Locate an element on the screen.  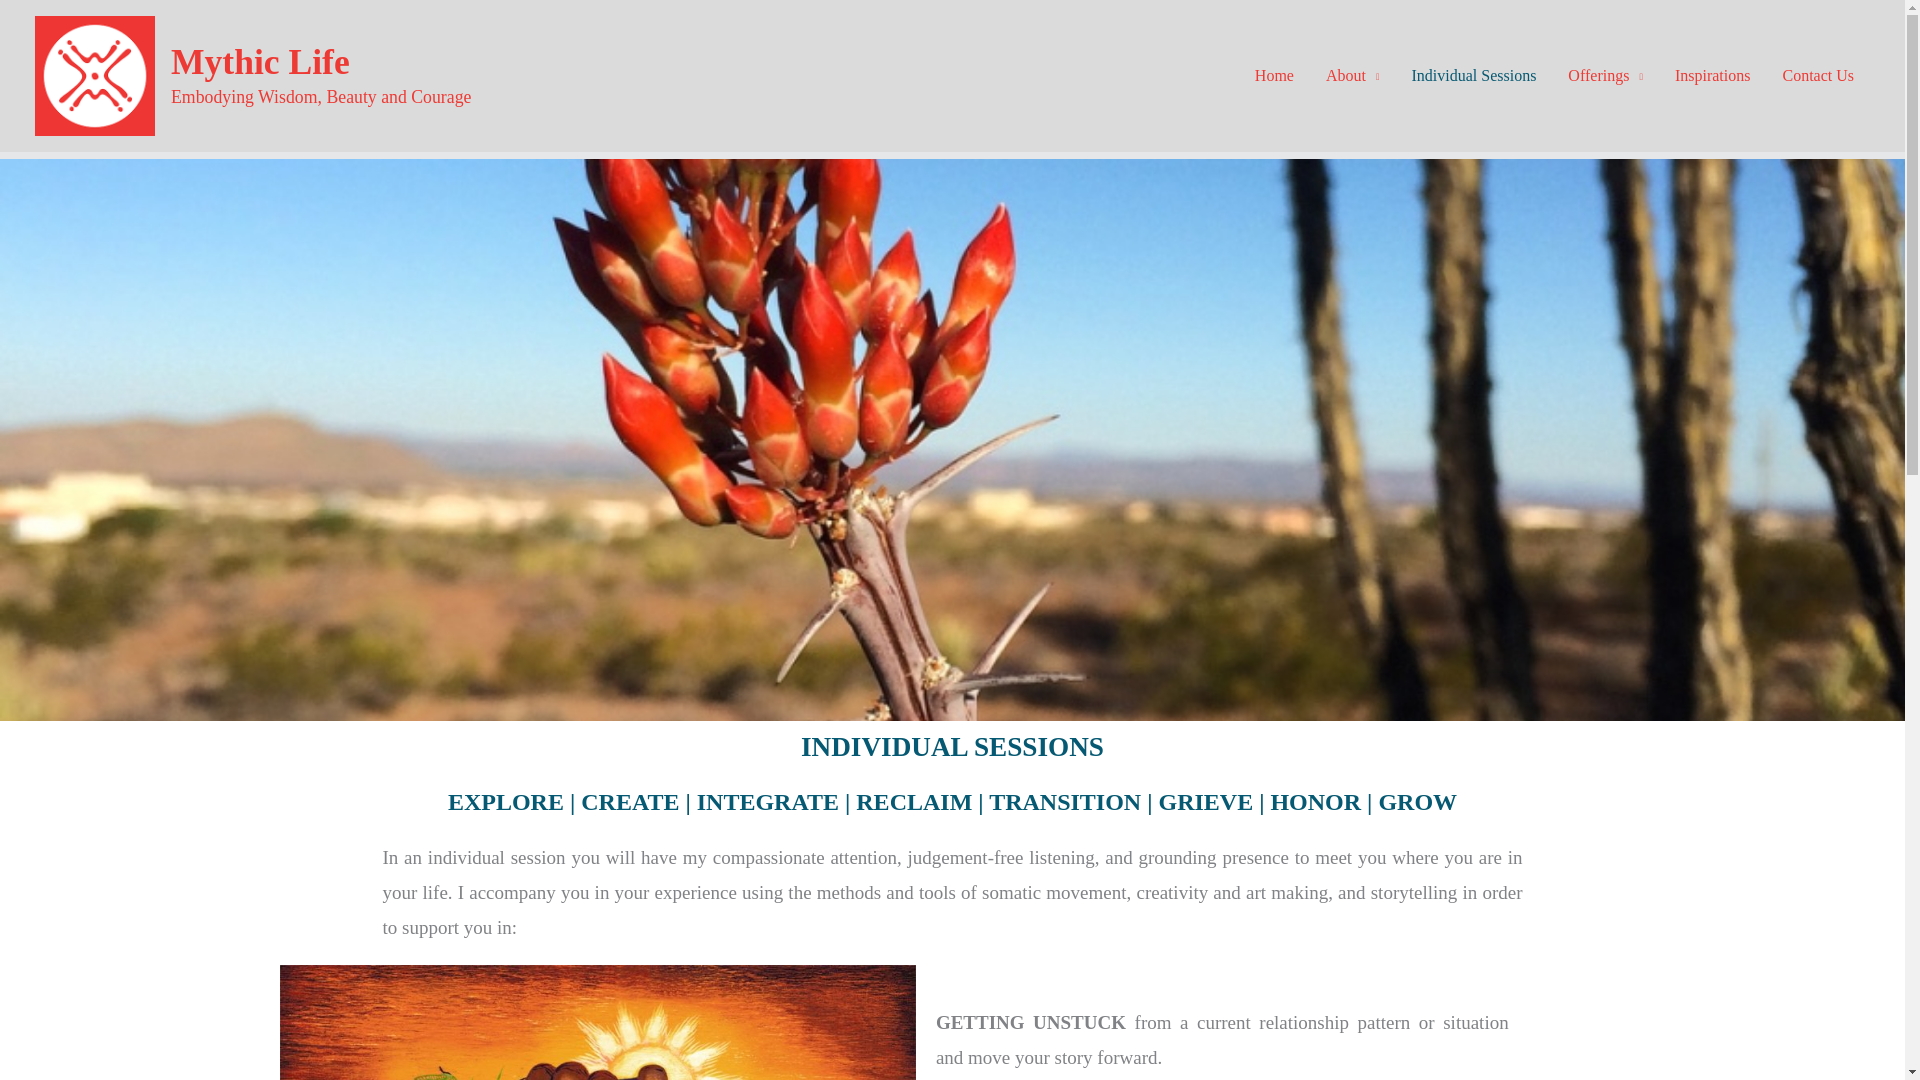
Inspirations is located at coordinates (1712, 76).